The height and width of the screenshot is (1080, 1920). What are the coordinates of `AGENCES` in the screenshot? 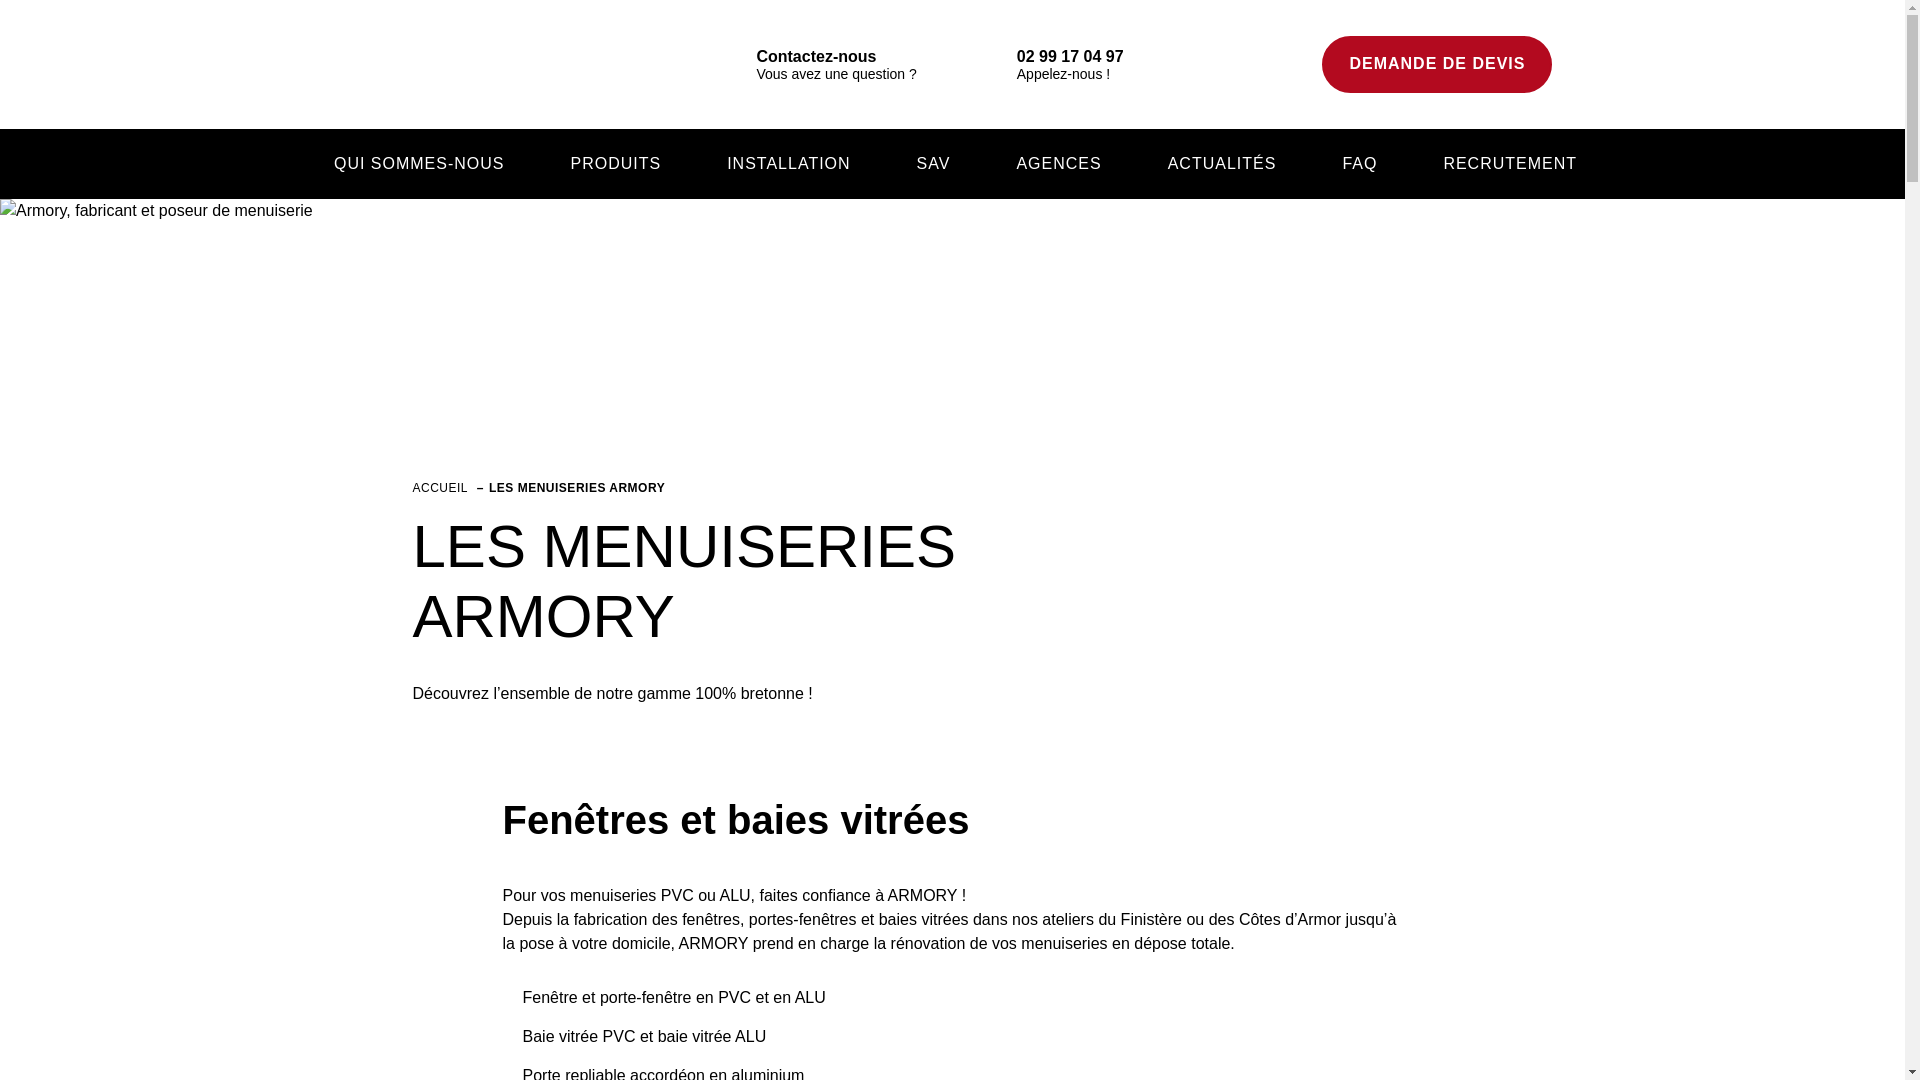 It's located at (1055, 164).